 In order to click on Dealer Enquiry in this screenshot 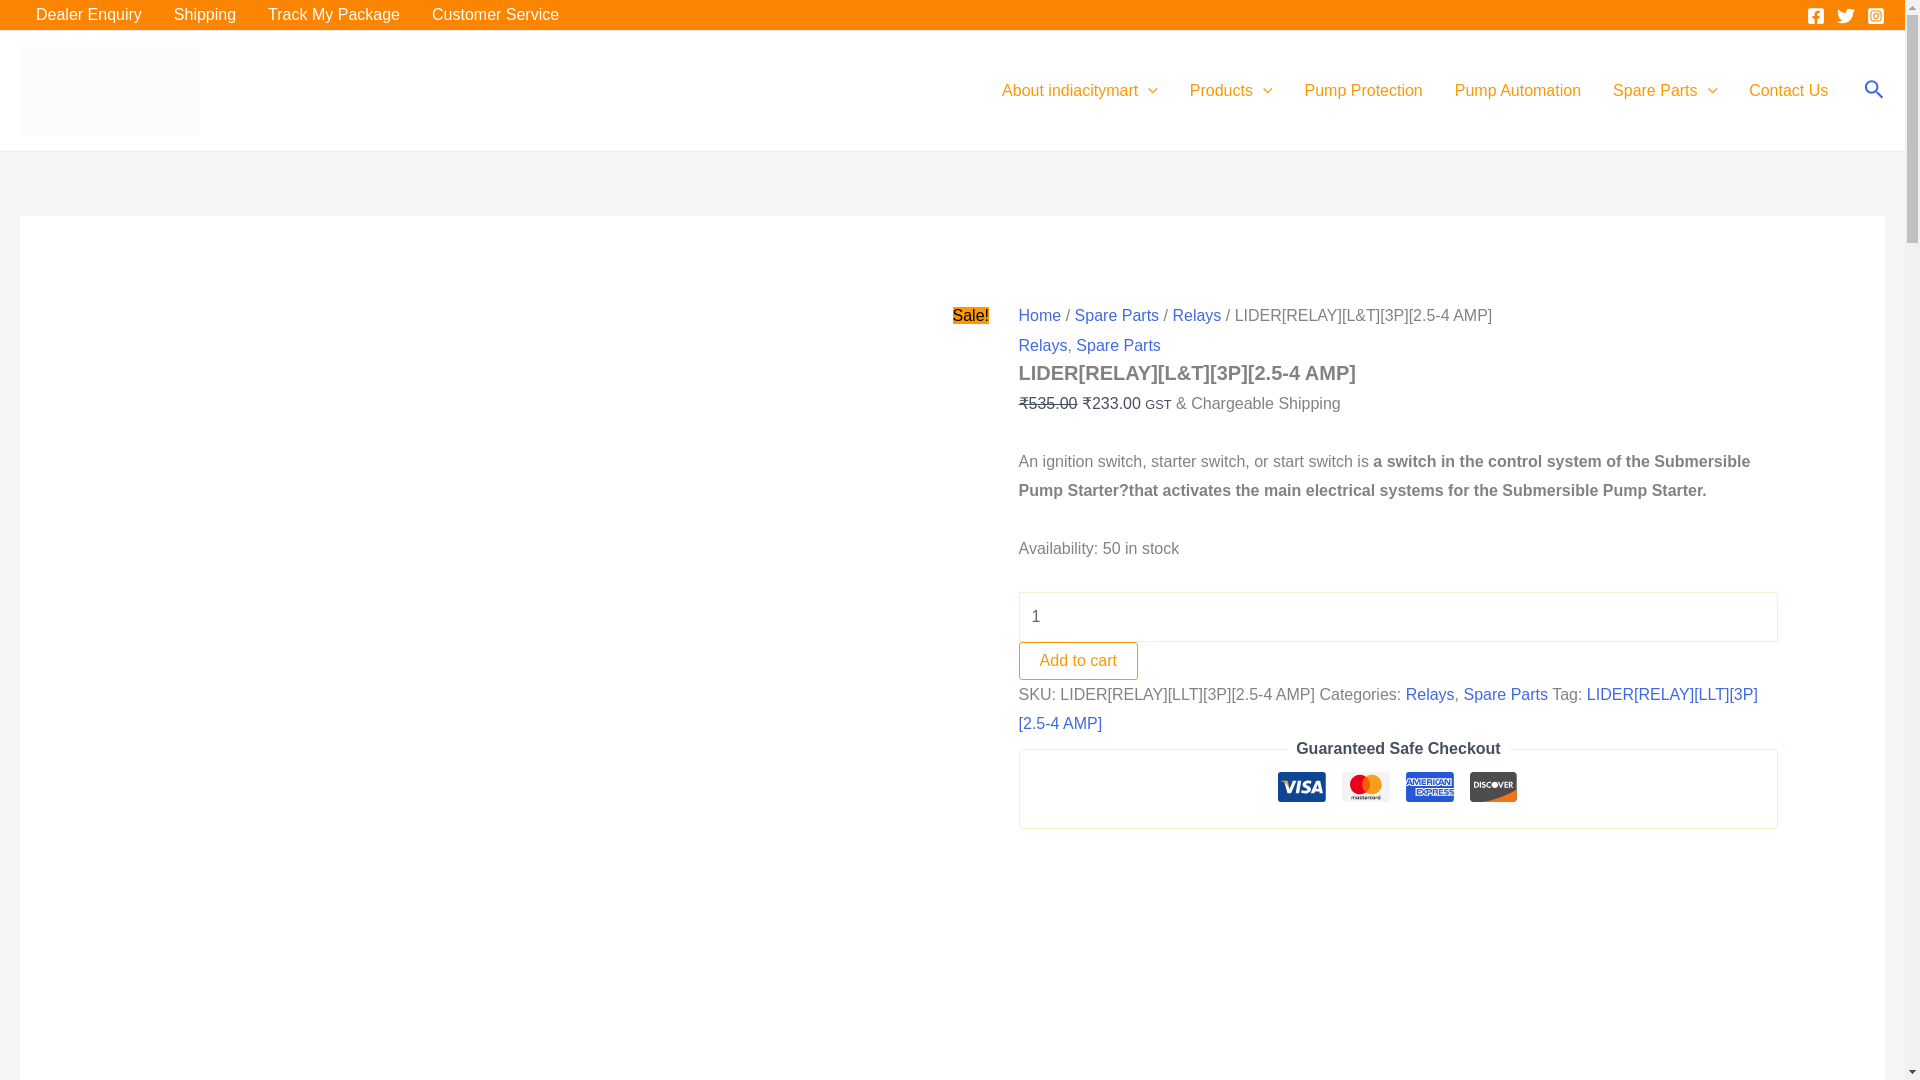, I will do `click(88, 15)`.